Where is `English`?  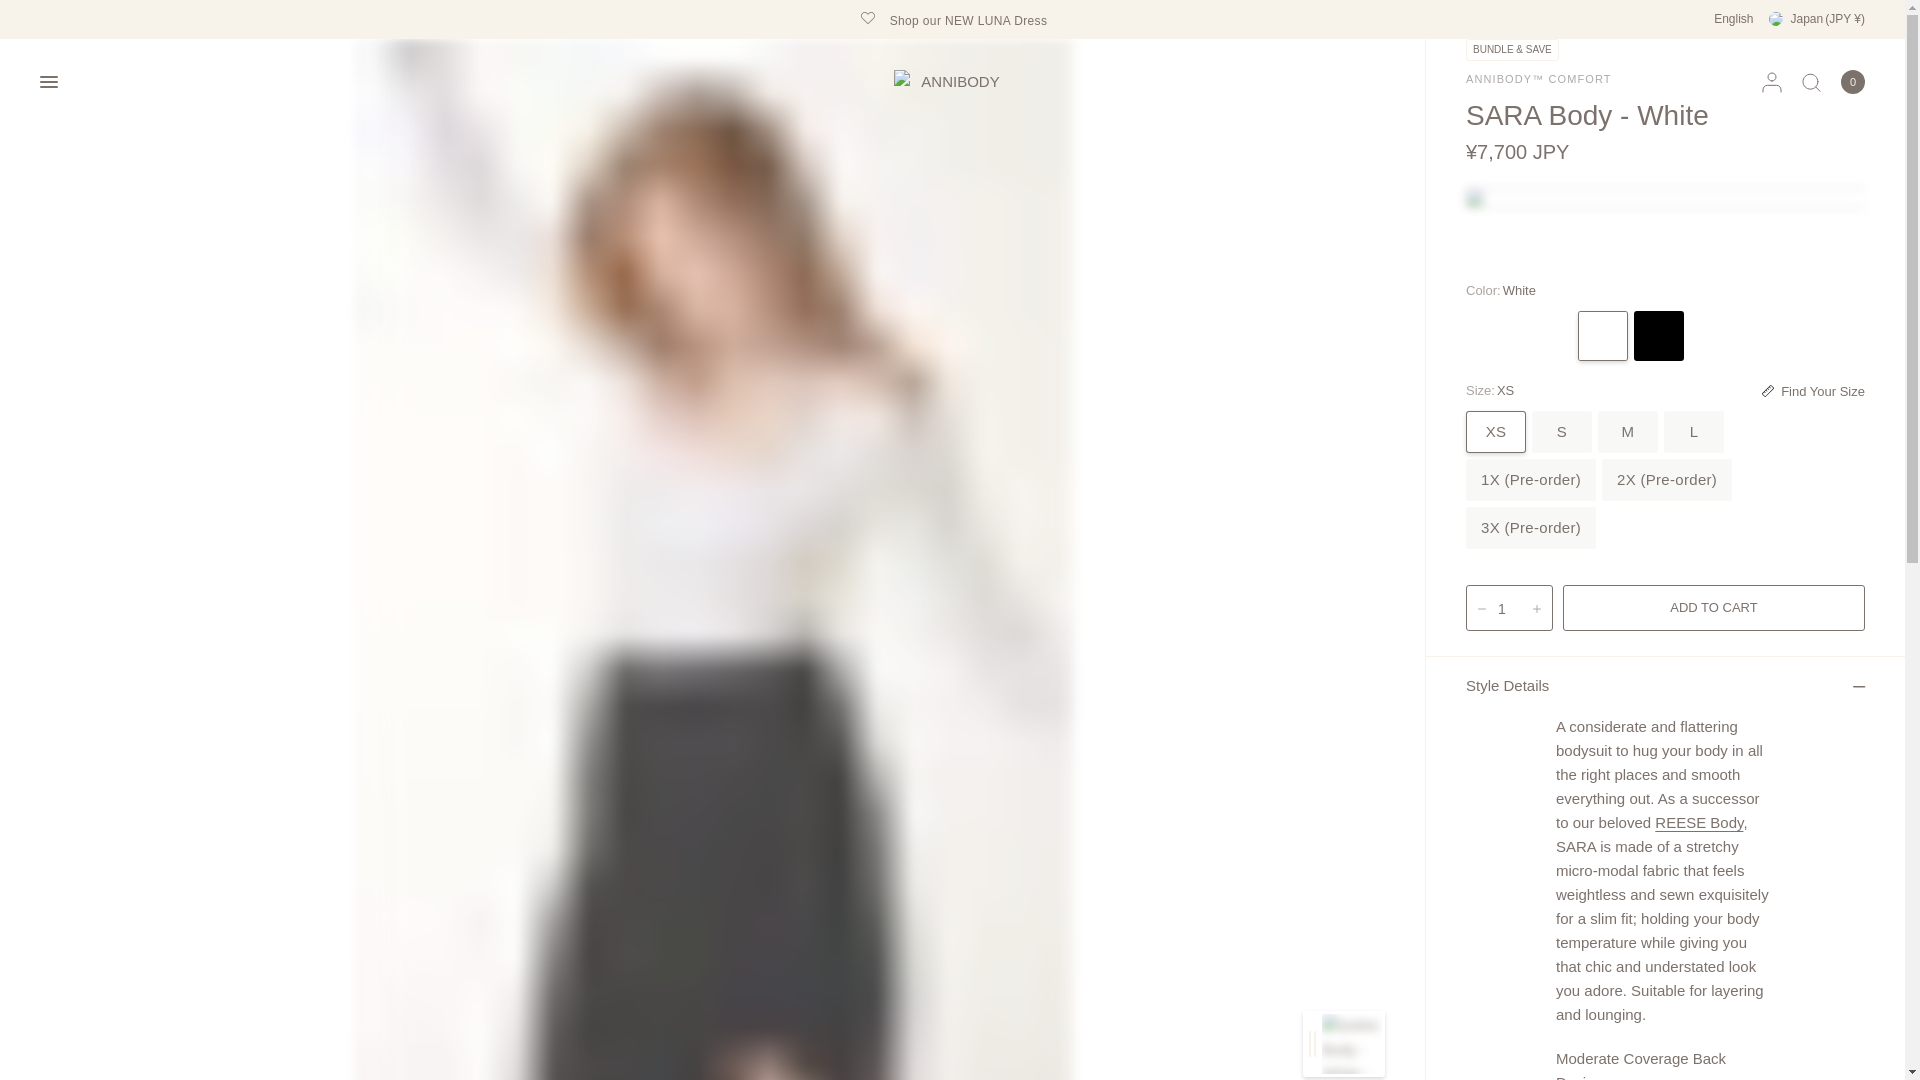
English is located at coordinates (1733, 19).